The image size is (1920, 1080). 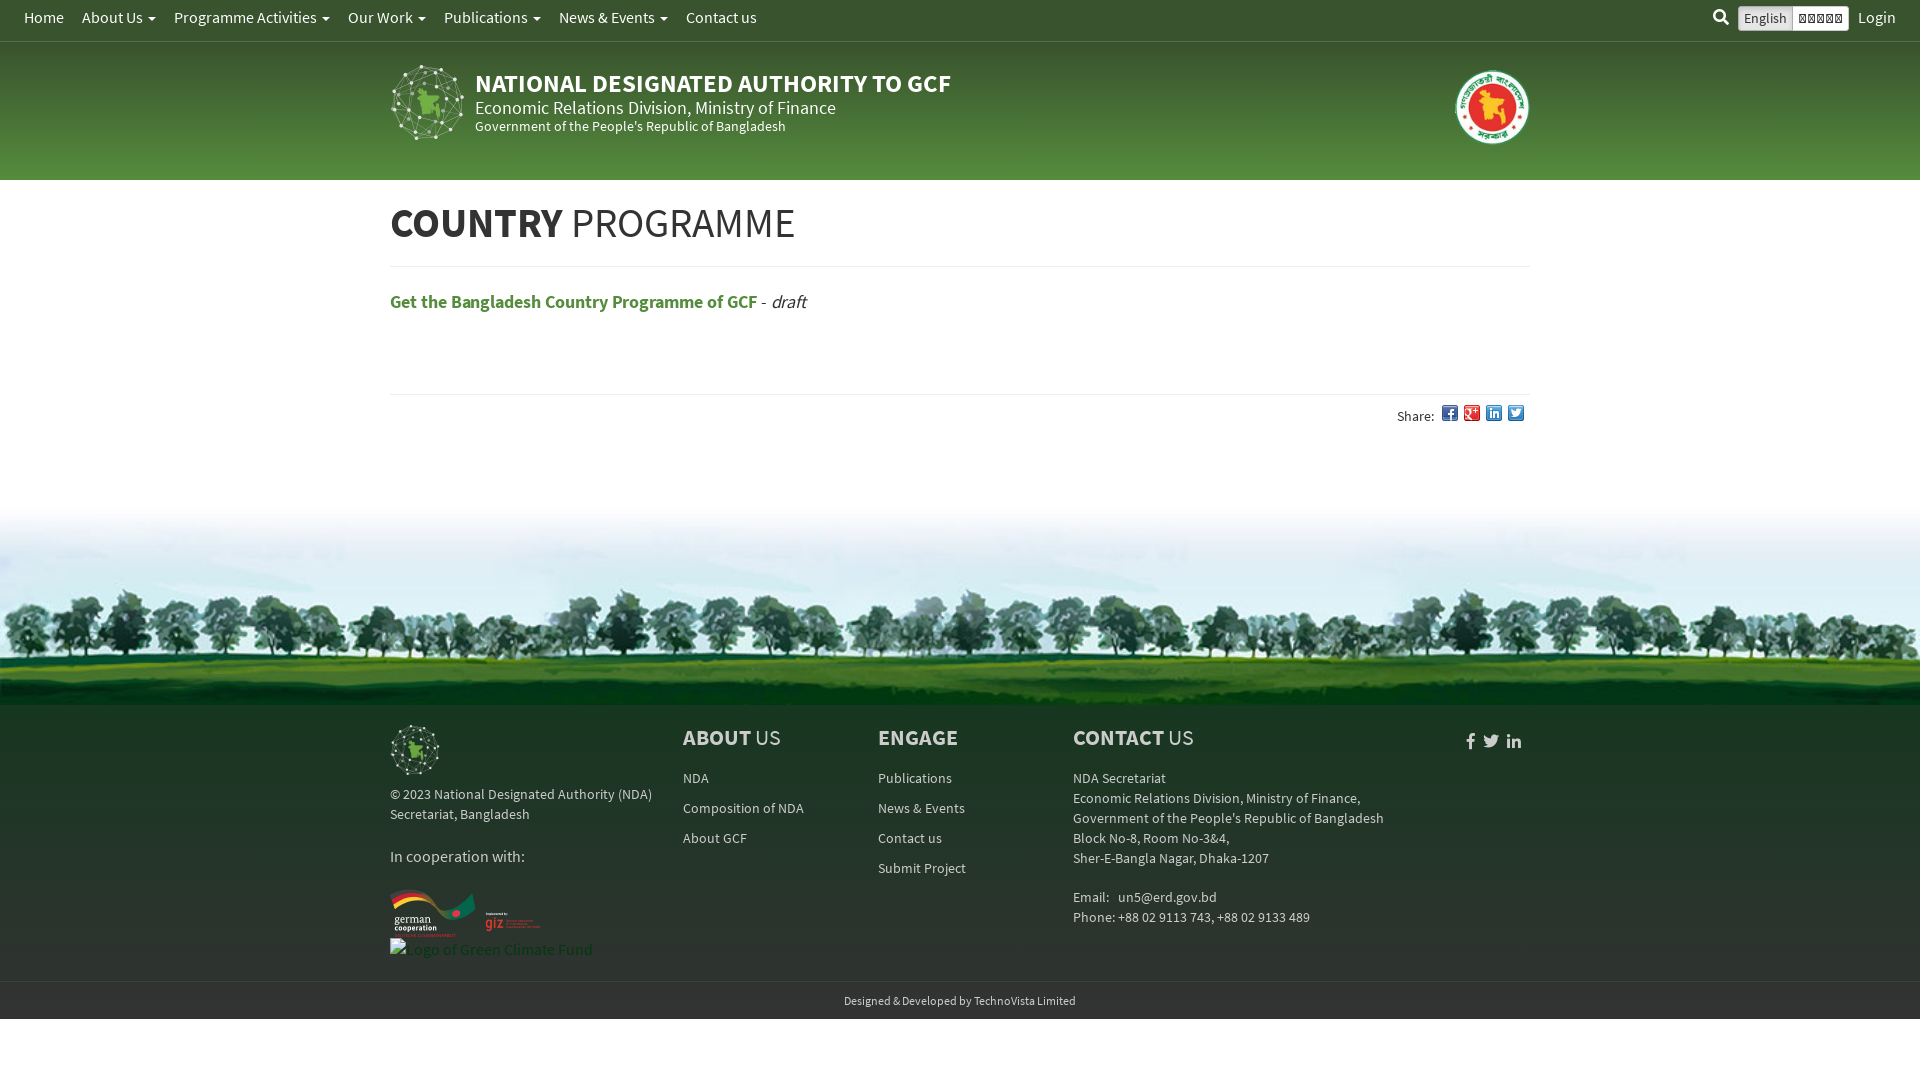 What do you see at coordinates (1492, 741) in the screenshot?
I see `Twitter profile` at bounding box center [1492, 741].